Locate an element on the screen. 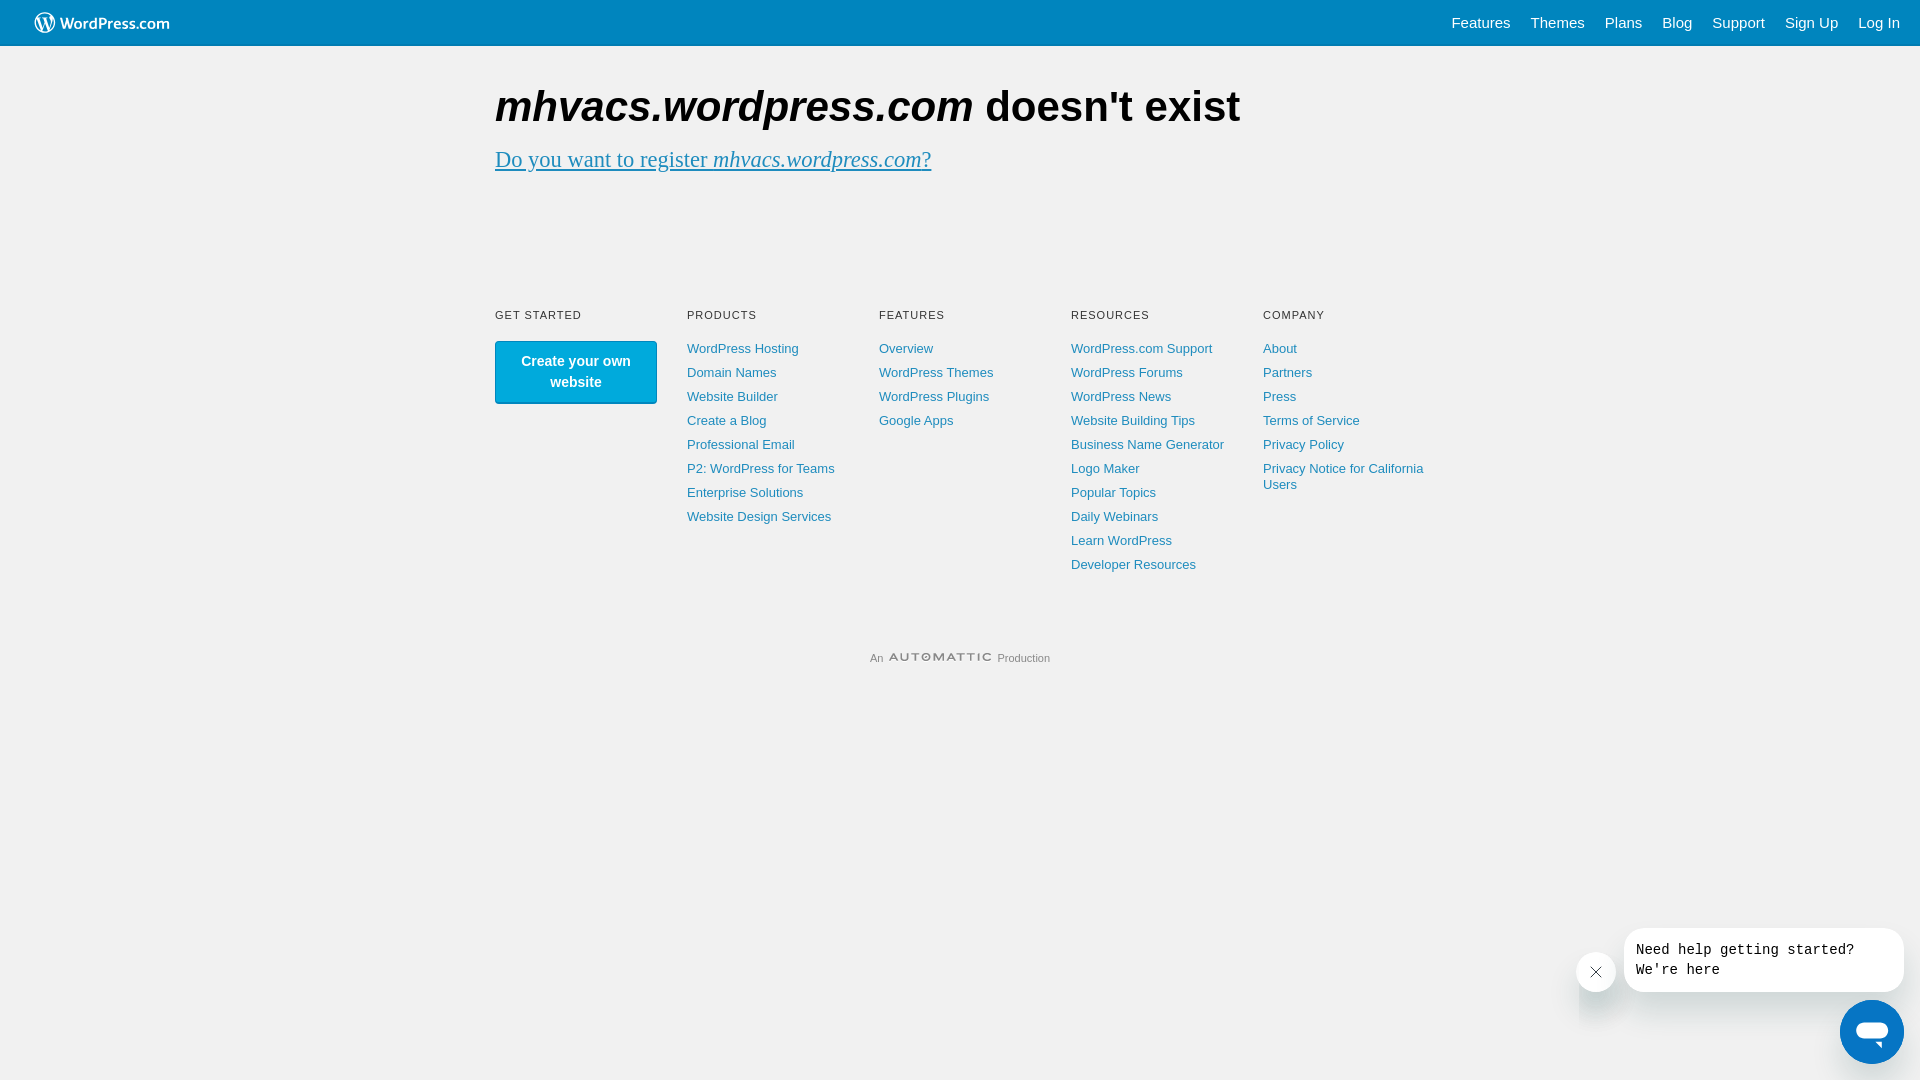 The height and width of the screenshot is (1080, 1920). Popular Topics is located at coordinates (1114, 492).